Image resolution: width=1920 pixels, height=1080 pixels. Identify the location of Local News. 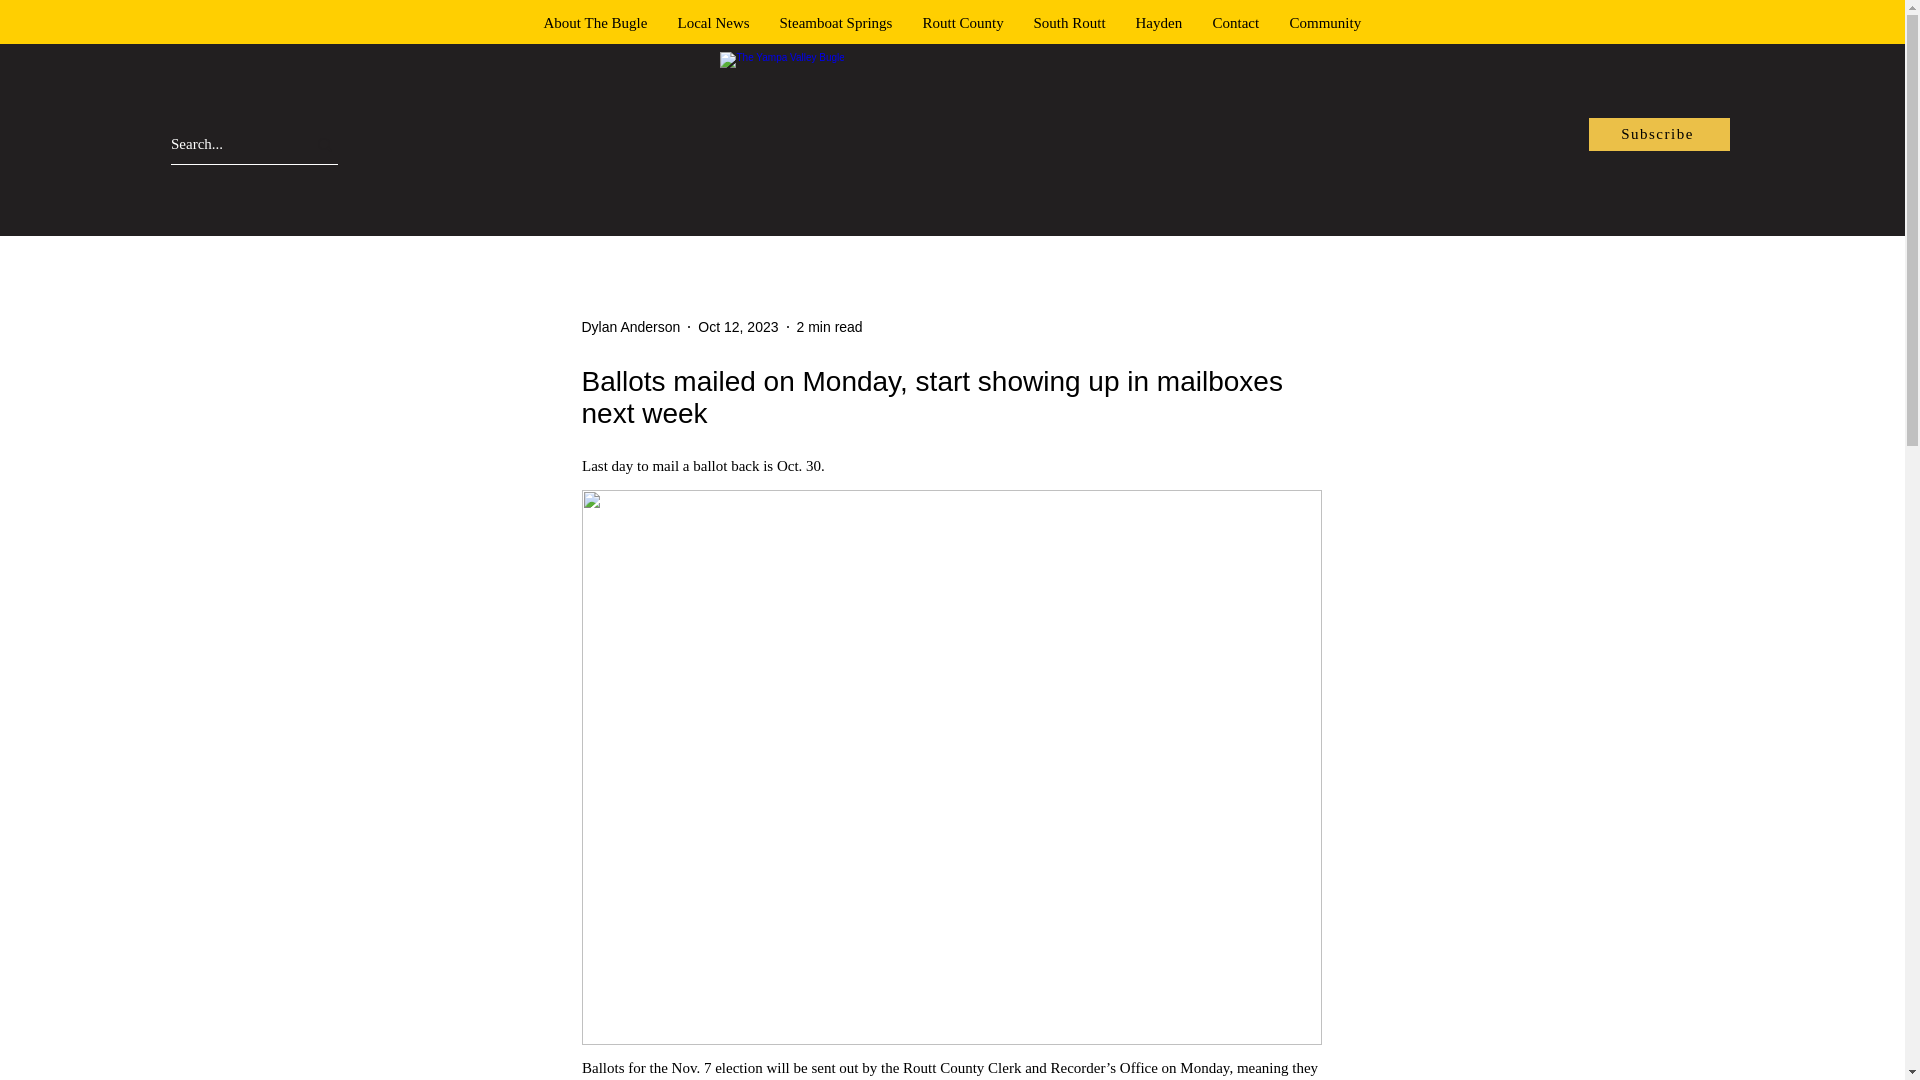
(713, 22).